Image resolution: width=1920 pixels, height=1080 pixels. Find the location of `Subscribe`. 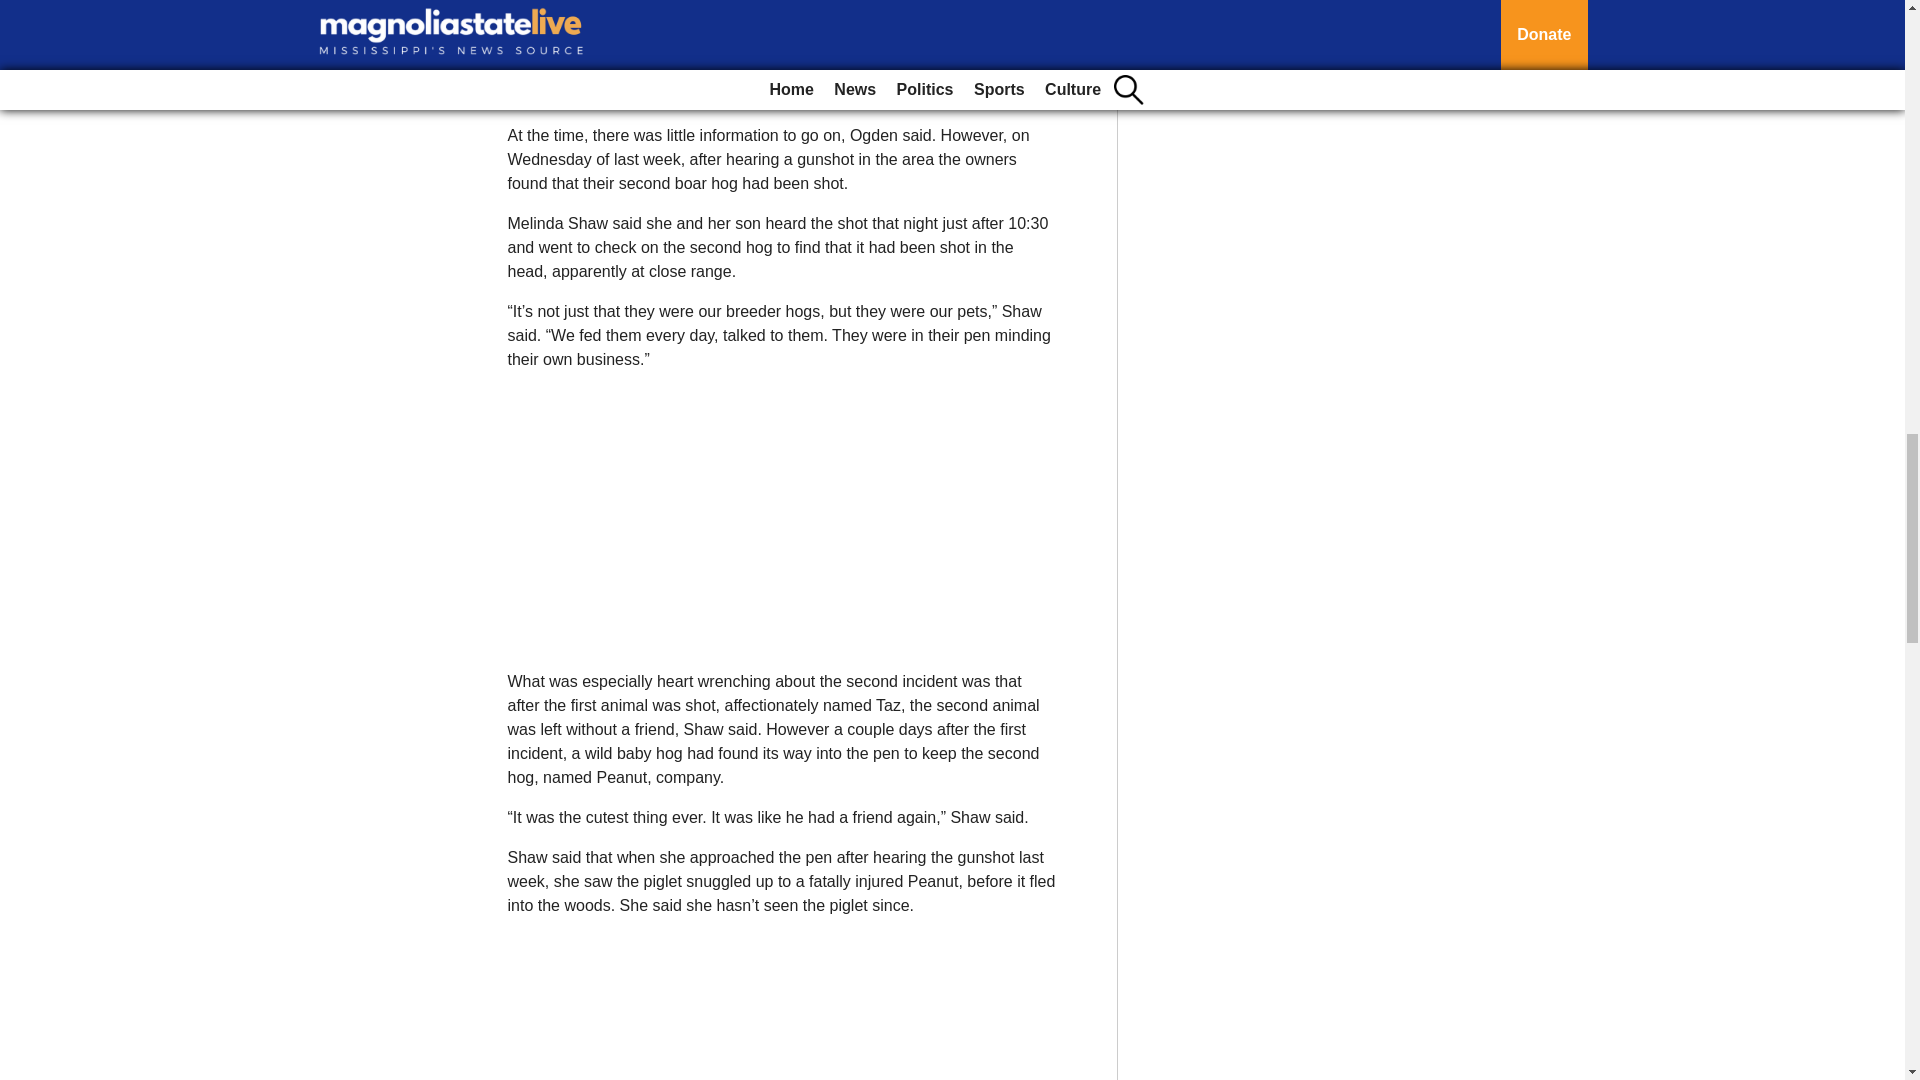

Subscribe is located at coordinates (572, 70).